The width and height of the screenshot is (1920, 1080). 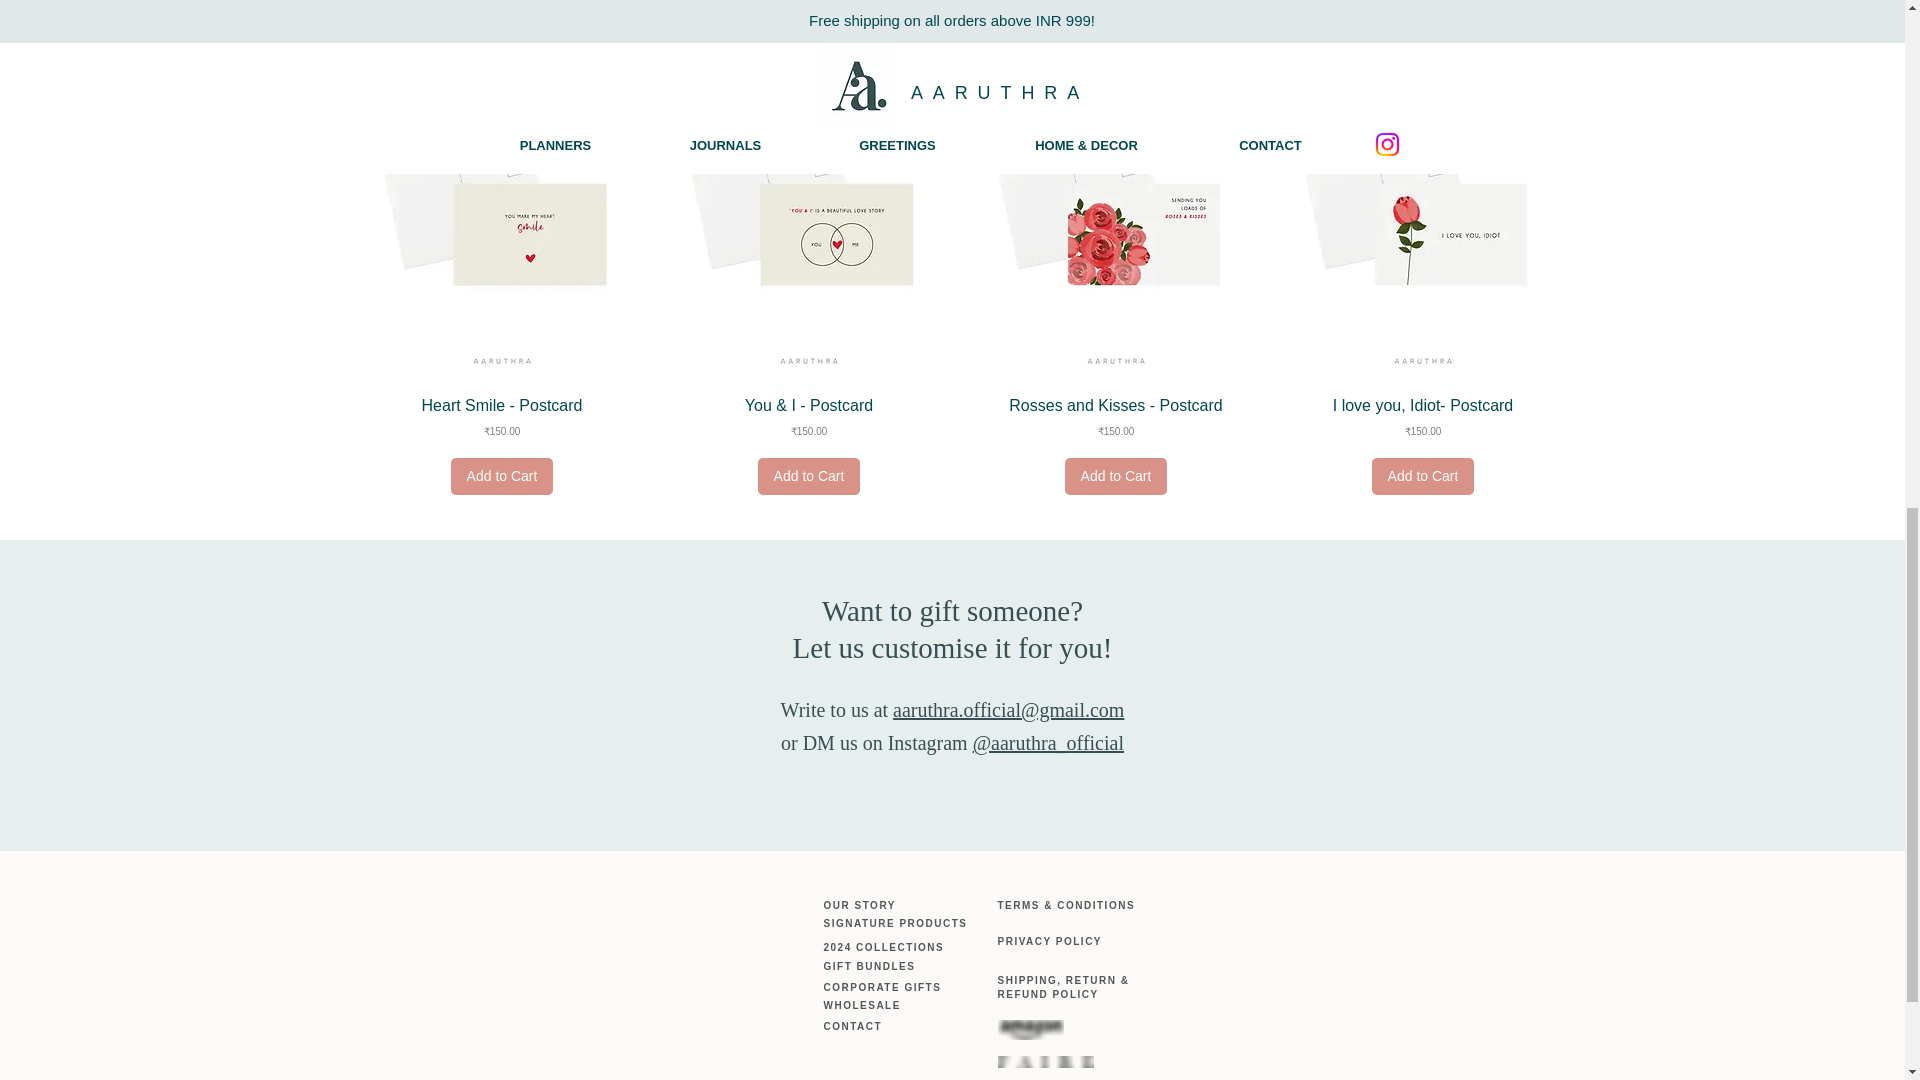 I want to click on Add to Cart, so click(x=502, y=476).